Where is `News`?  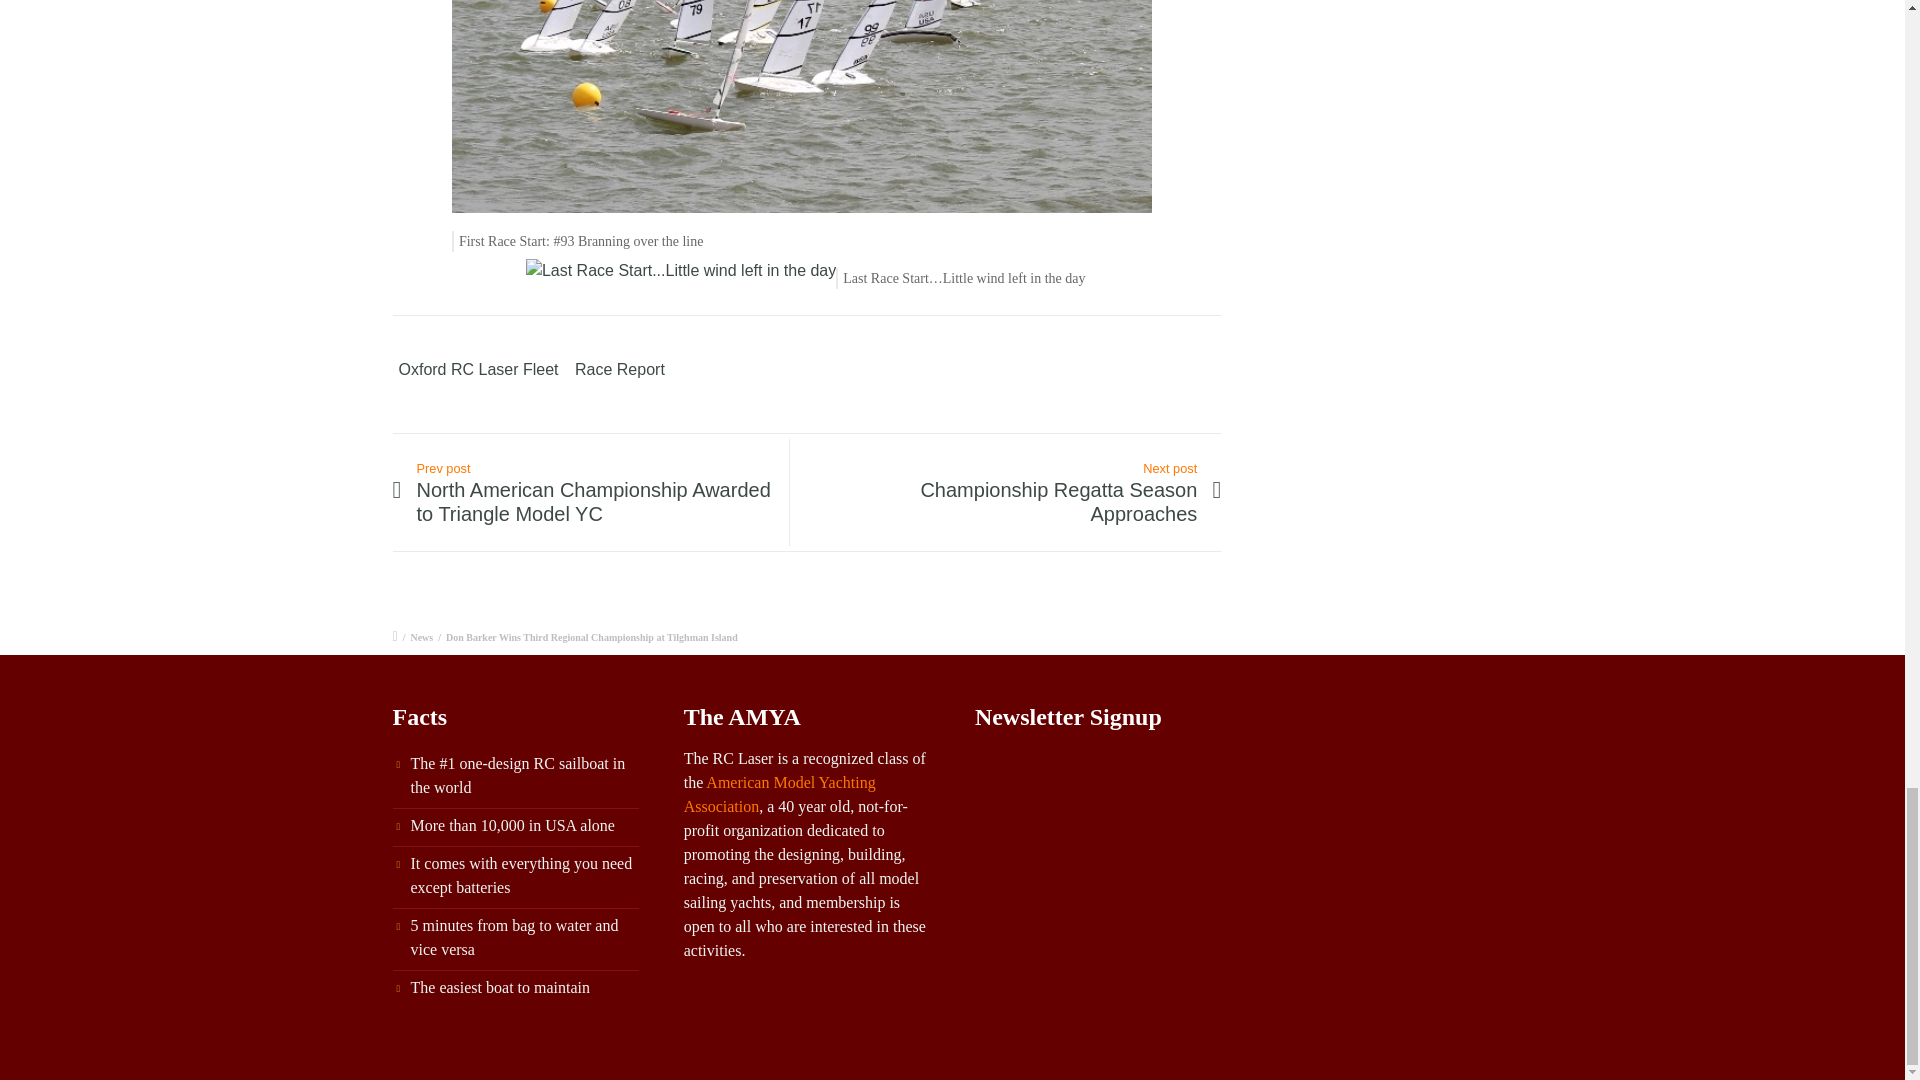
News is located at coordinates (422, 636).